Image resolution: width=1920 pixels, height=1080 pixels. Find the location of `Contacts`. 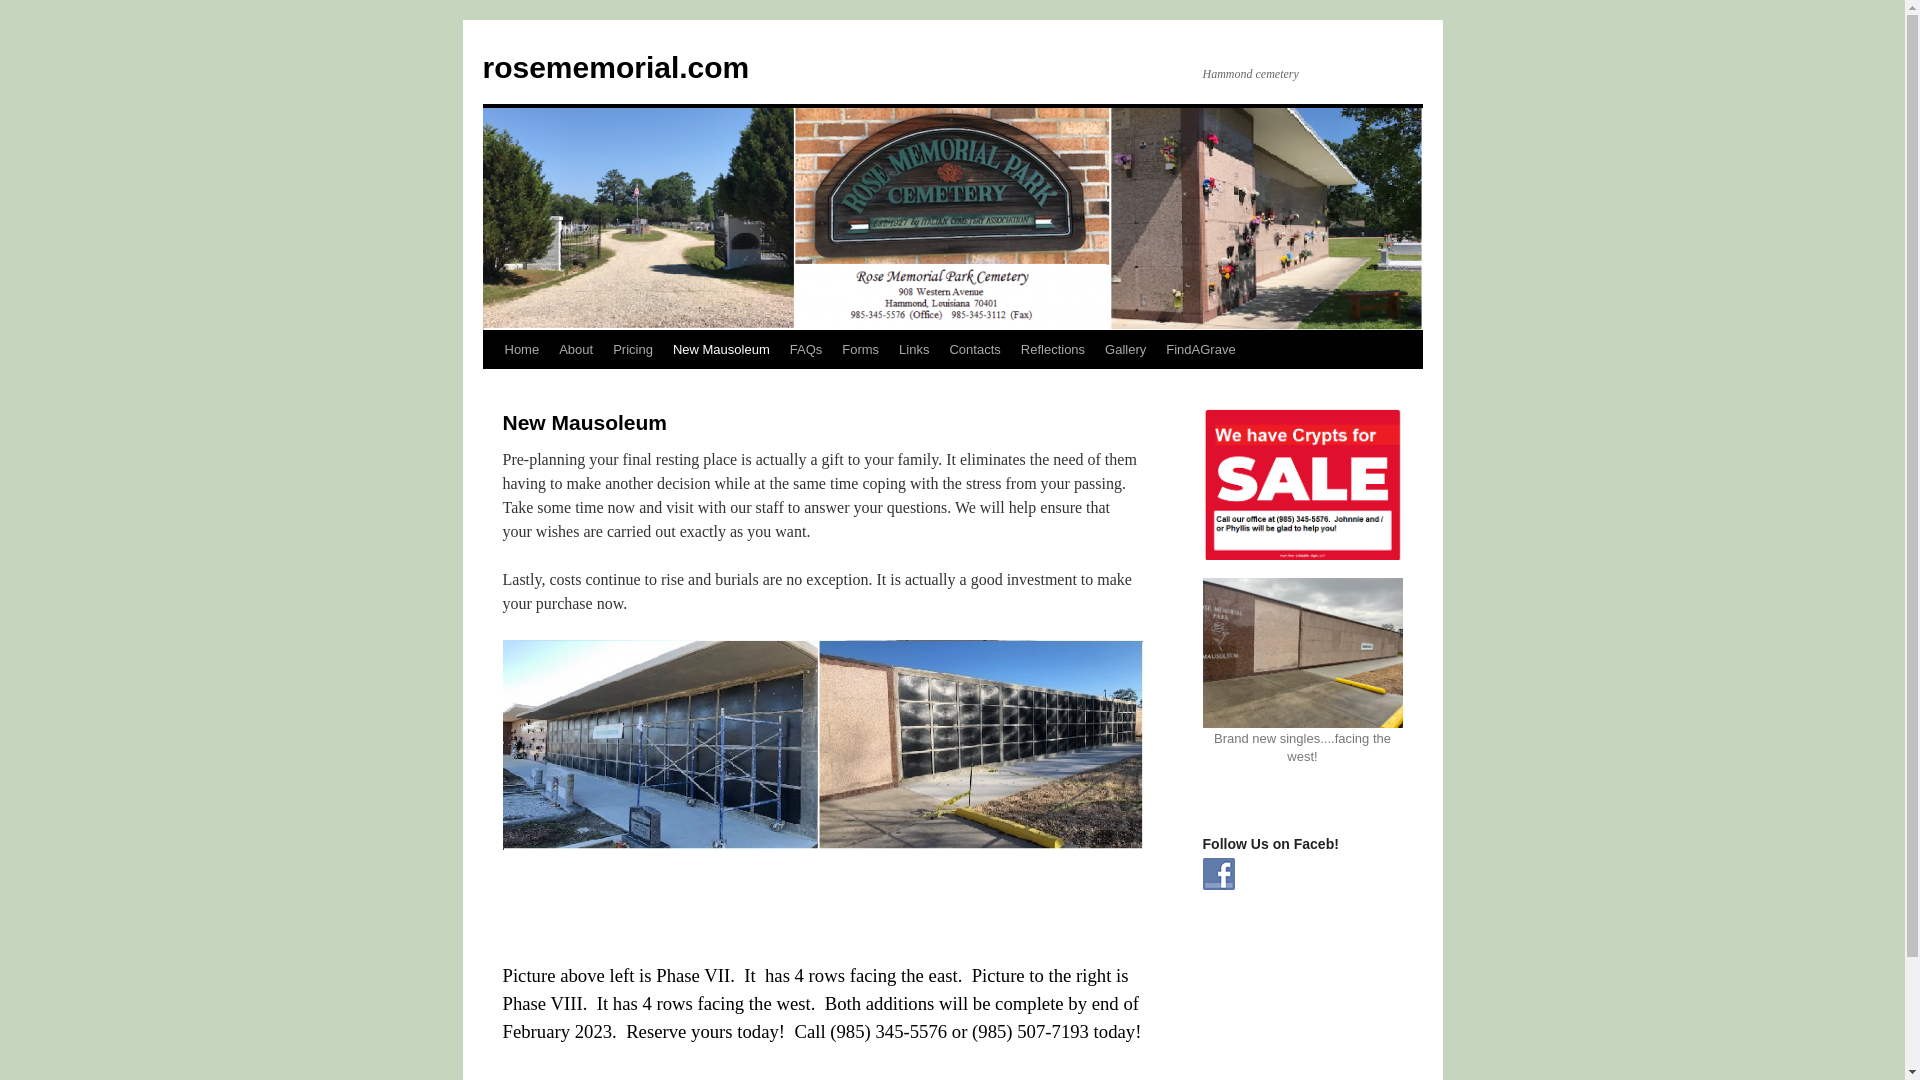

Contacts is located at coordinates (974, 350).